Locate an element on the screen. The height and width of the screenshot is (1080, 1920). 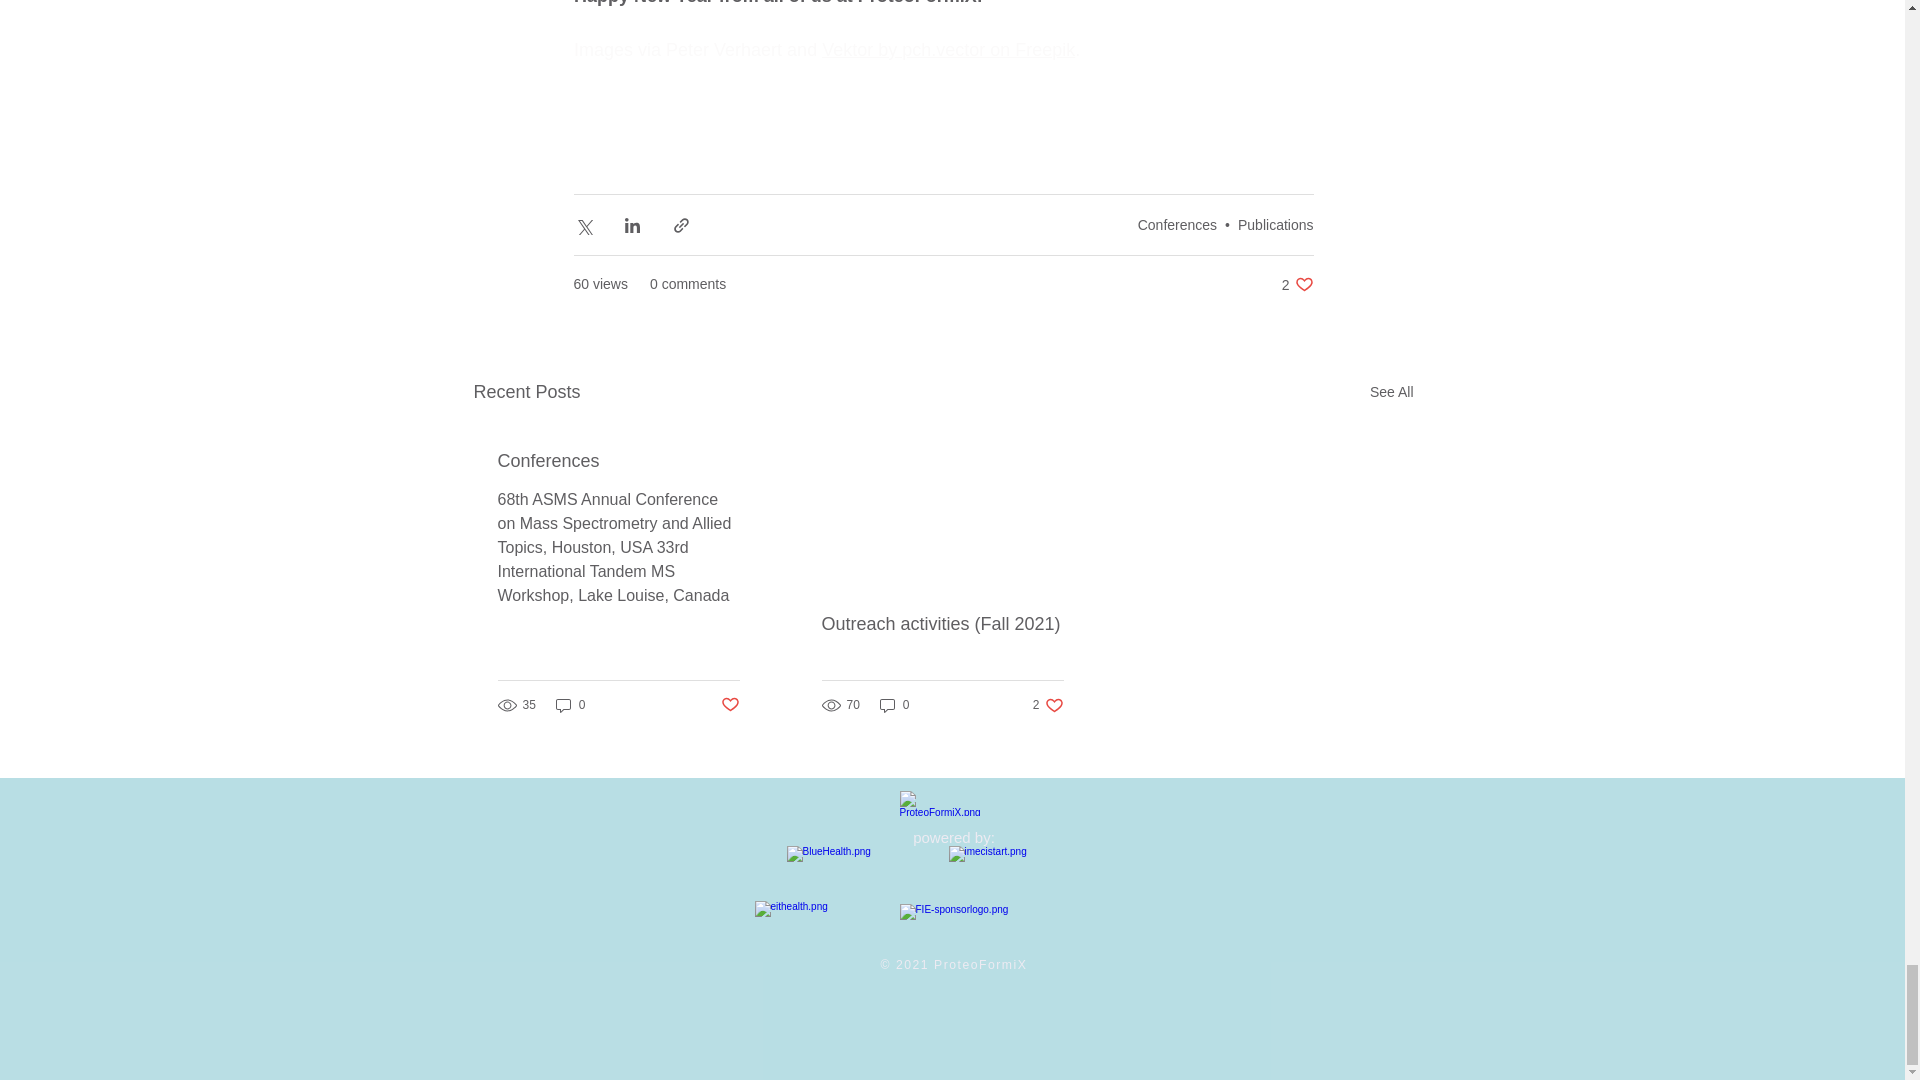
Conferences is located at coordinates (618, 461).